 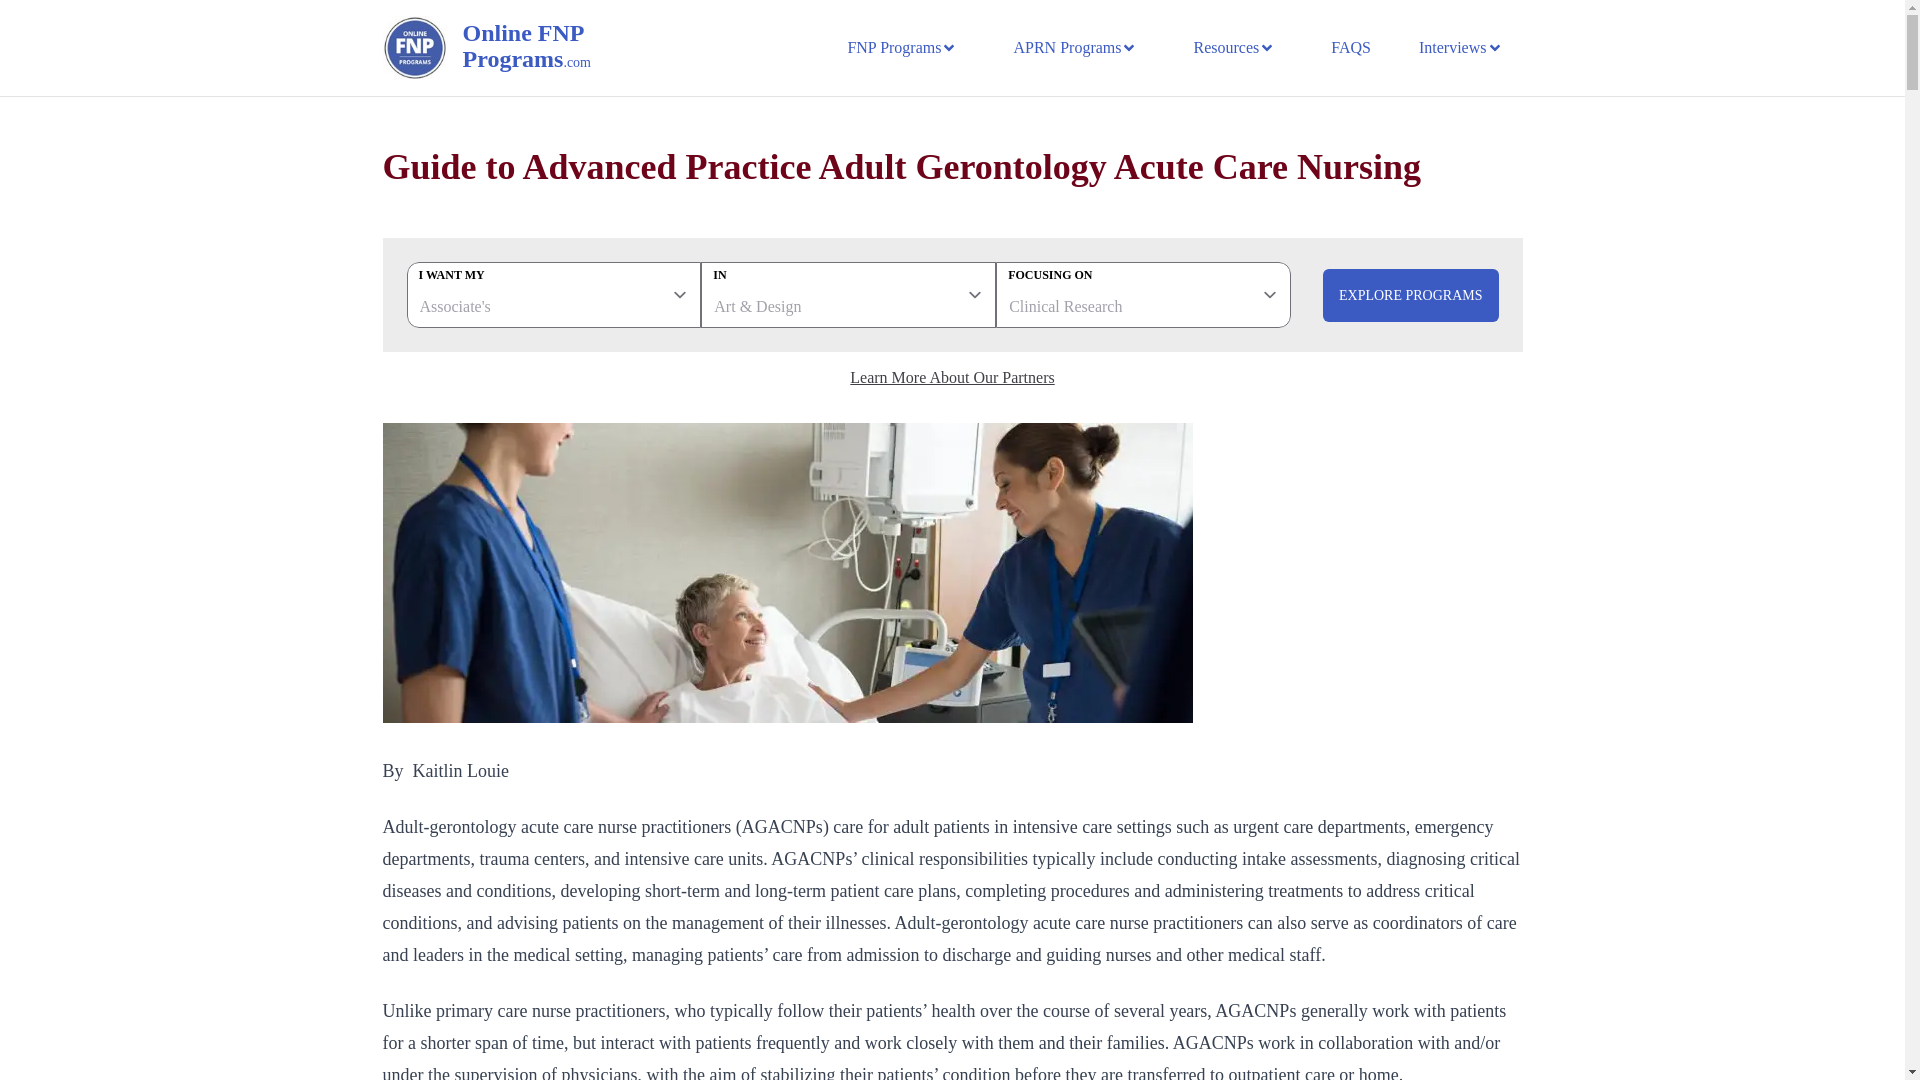 What do you see at coordinates (1074, 48) in the screenshot?
I see `APRN Programs` at bounding box center [1074, 48].